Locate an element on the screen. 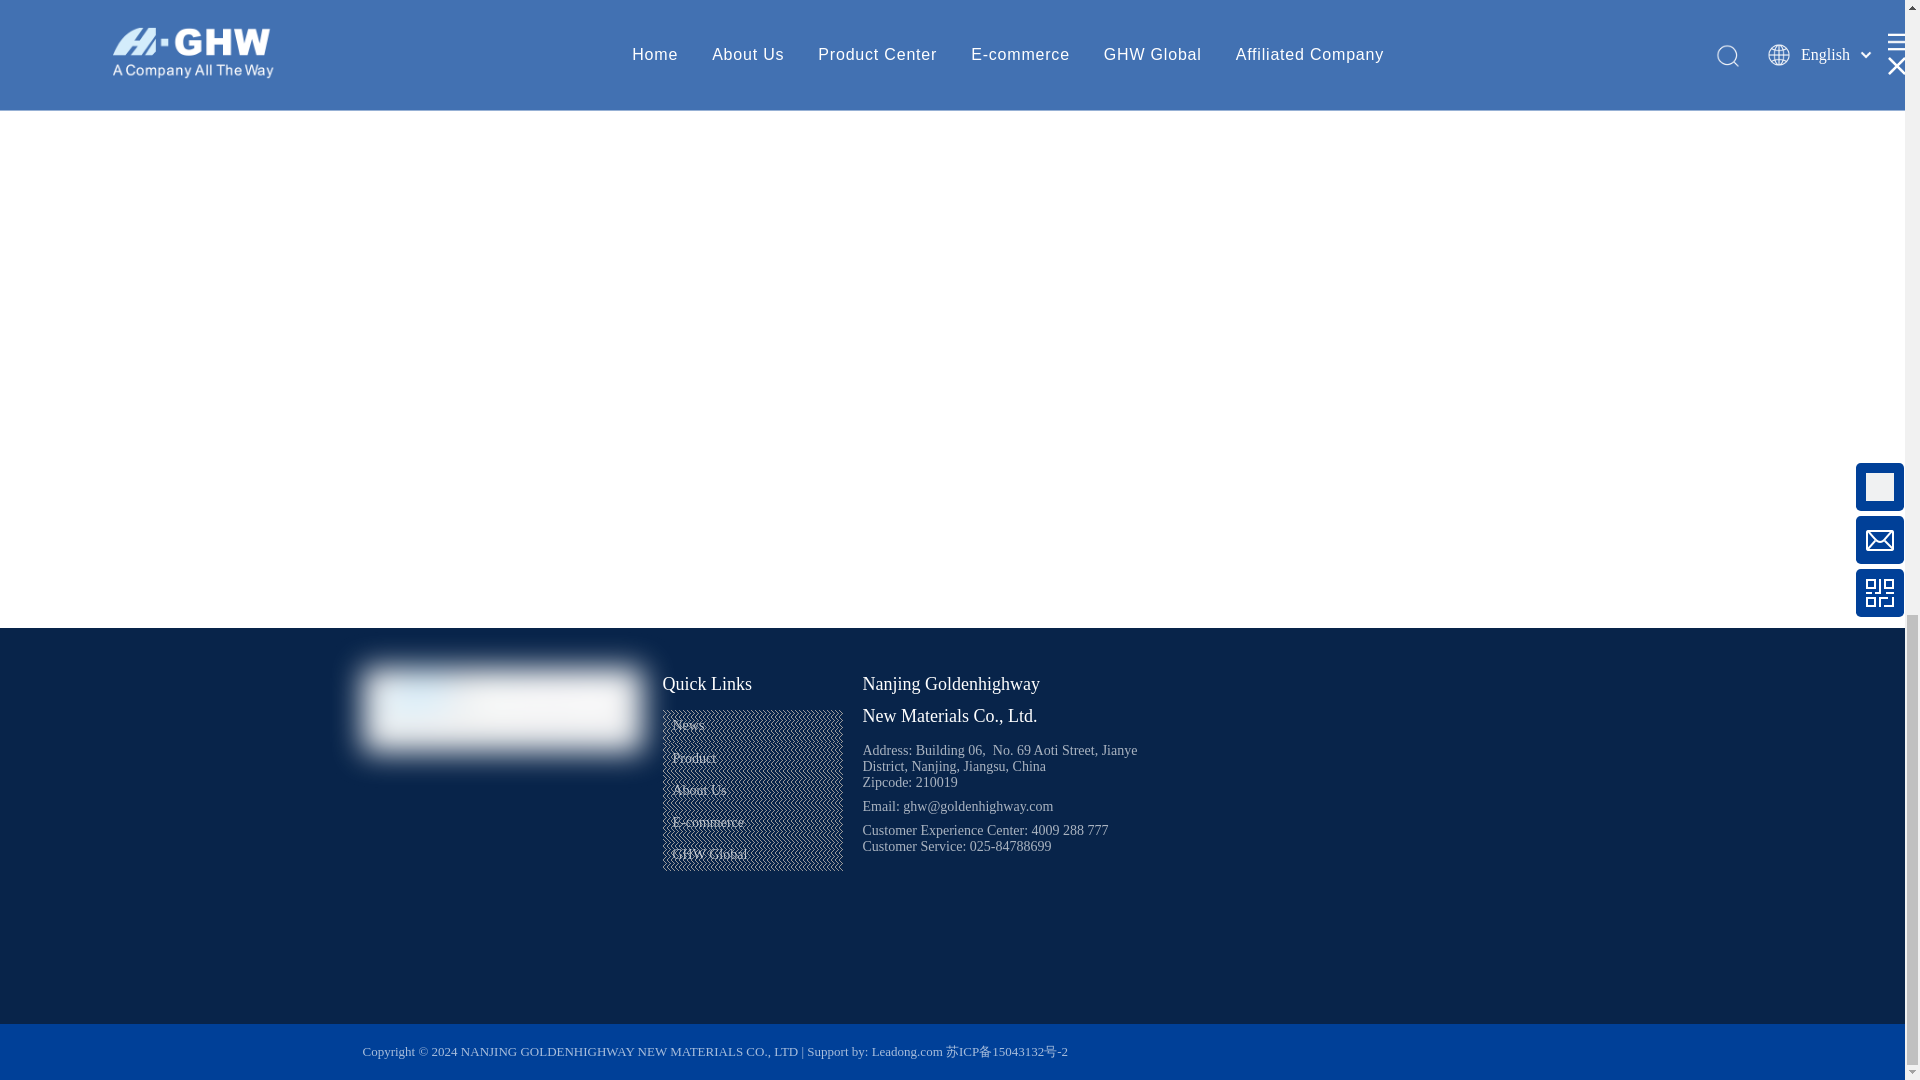 Image resolution: width=1920 pixels, height=1080 pixels. Facebook is located at coordinates (386, 775).